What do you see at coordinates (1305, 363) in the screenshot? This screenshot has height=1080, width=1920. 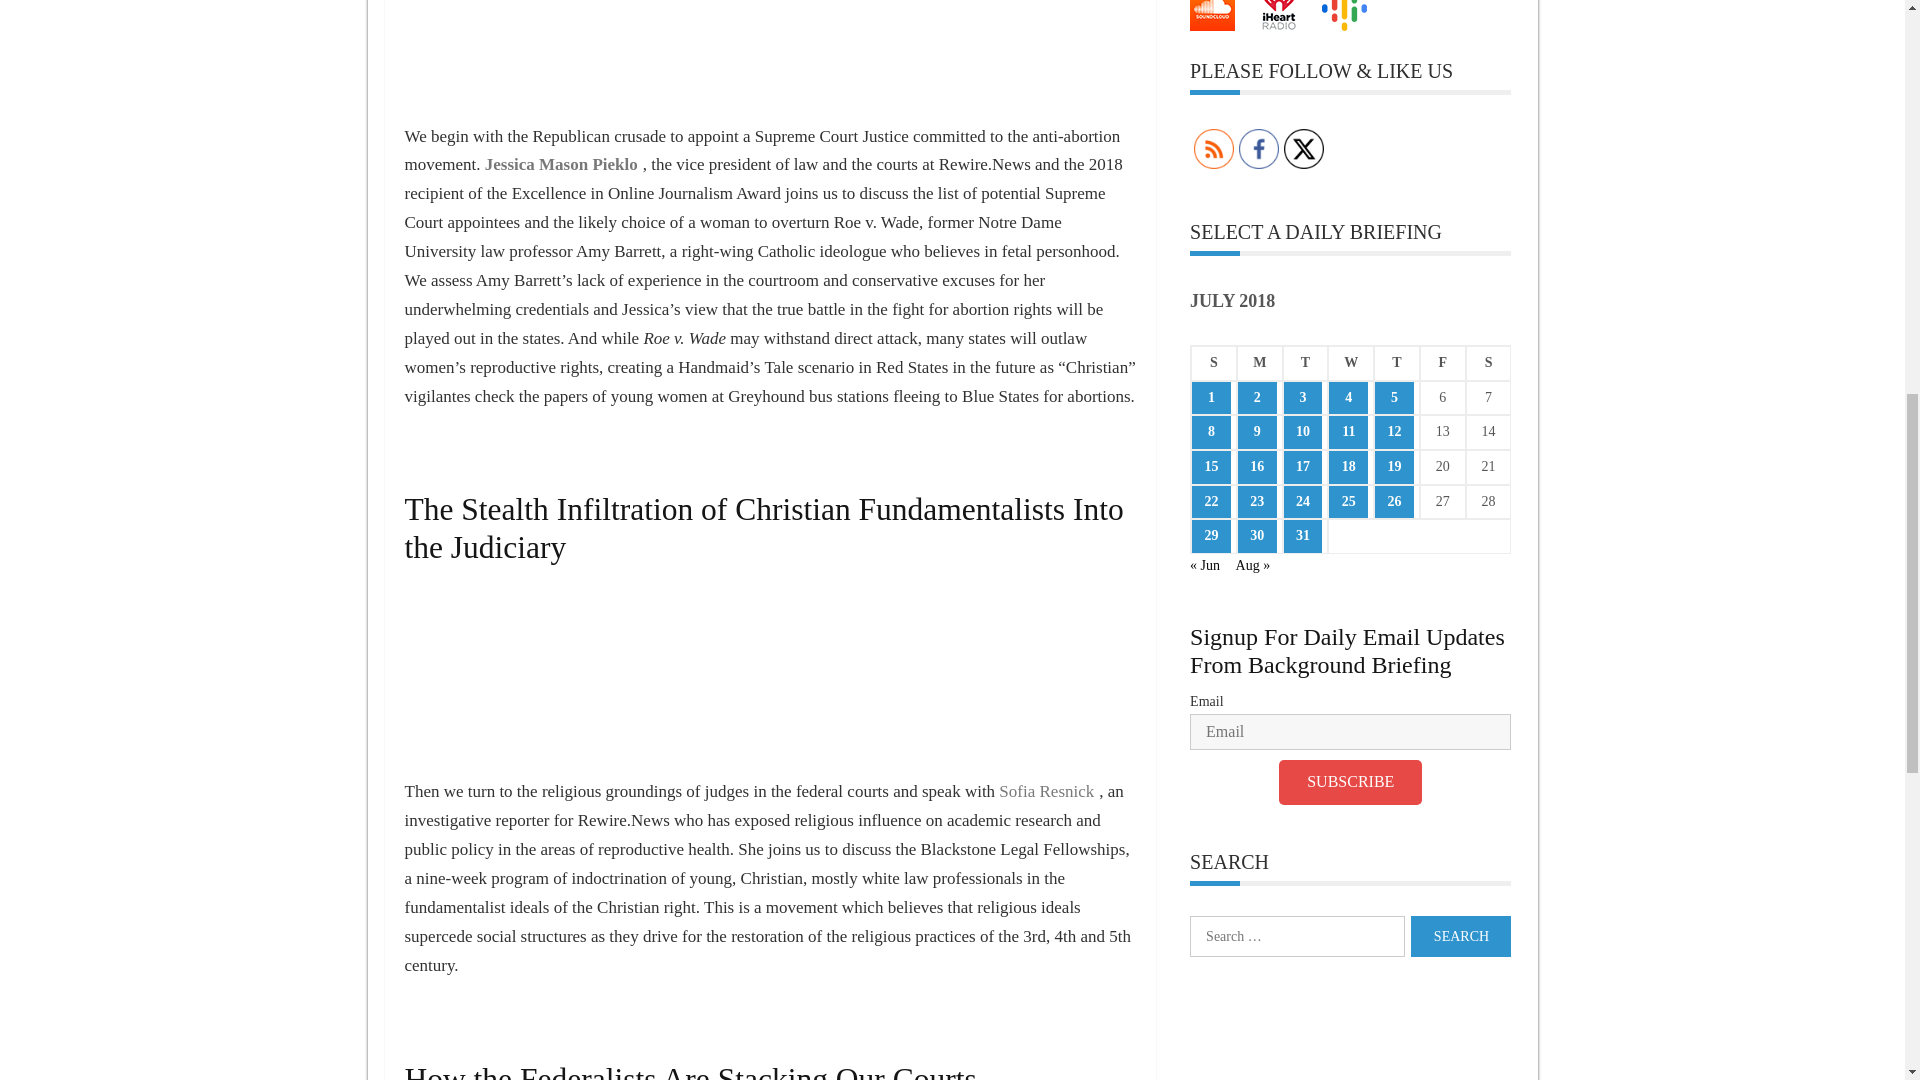 I see `Tuesday` at bounding box center [1305, 363].